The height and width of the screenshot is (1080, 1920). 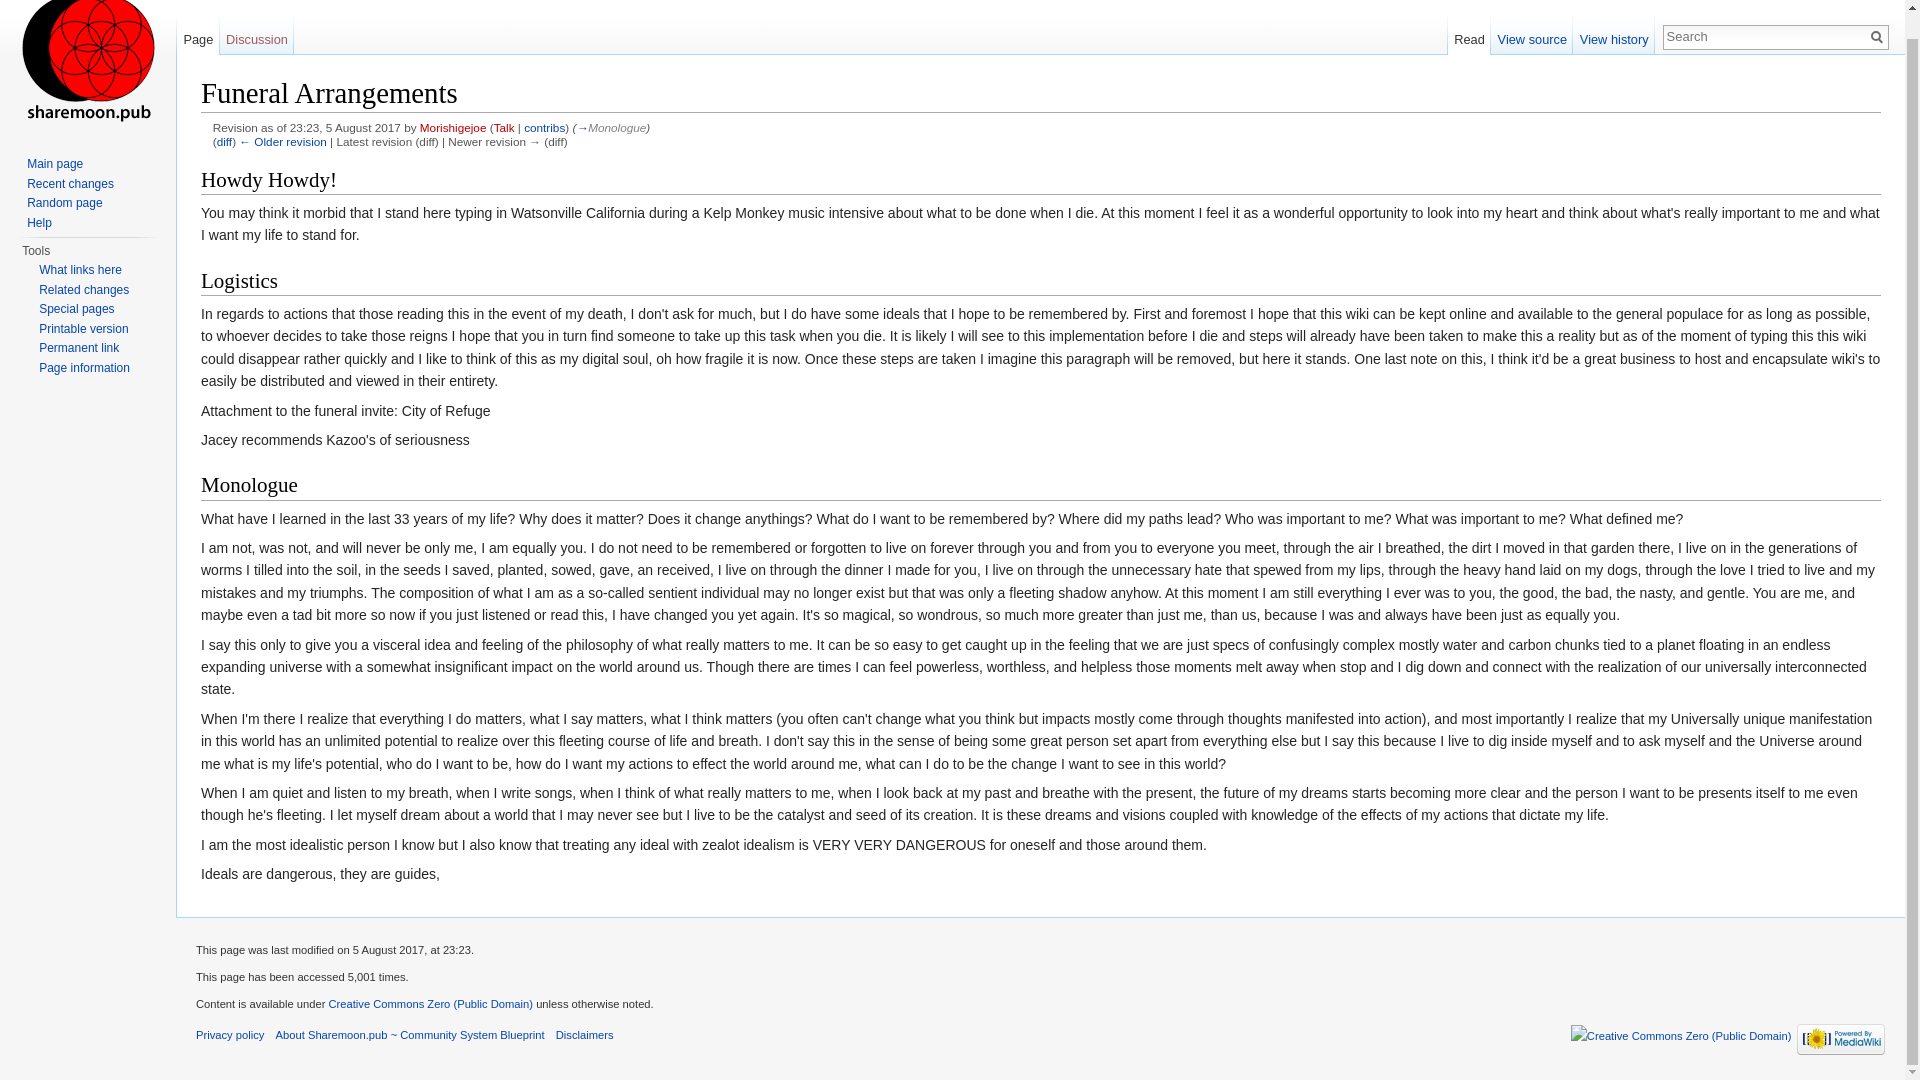 What do you see at coordinates (54, 163) in the screenshot?
I see `Main page` at bounding box center [54, 163].